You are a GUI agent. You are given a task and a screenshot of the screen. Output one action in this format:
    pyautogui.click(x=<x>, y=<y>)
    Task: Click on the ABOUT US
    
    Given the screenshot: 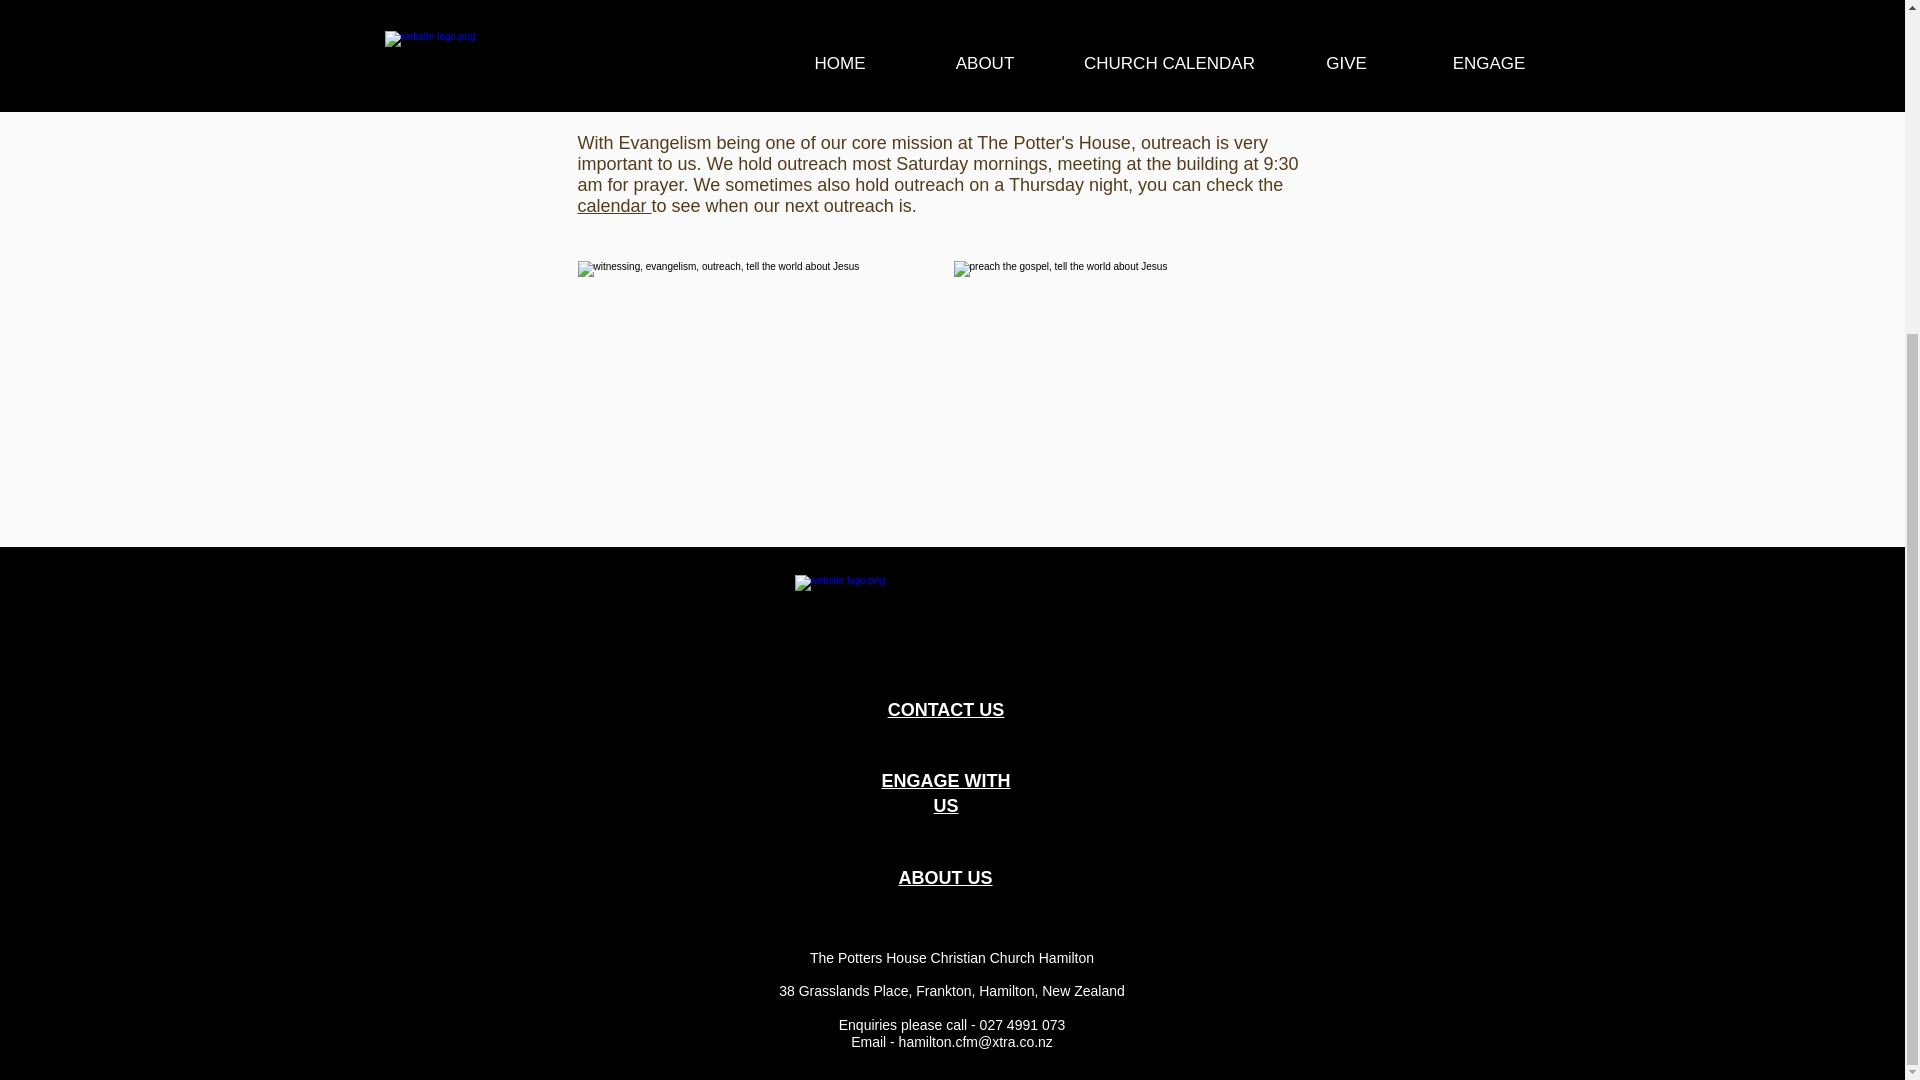 What is the action you would take?
    pyautogui.click(x=945, y=878)
    